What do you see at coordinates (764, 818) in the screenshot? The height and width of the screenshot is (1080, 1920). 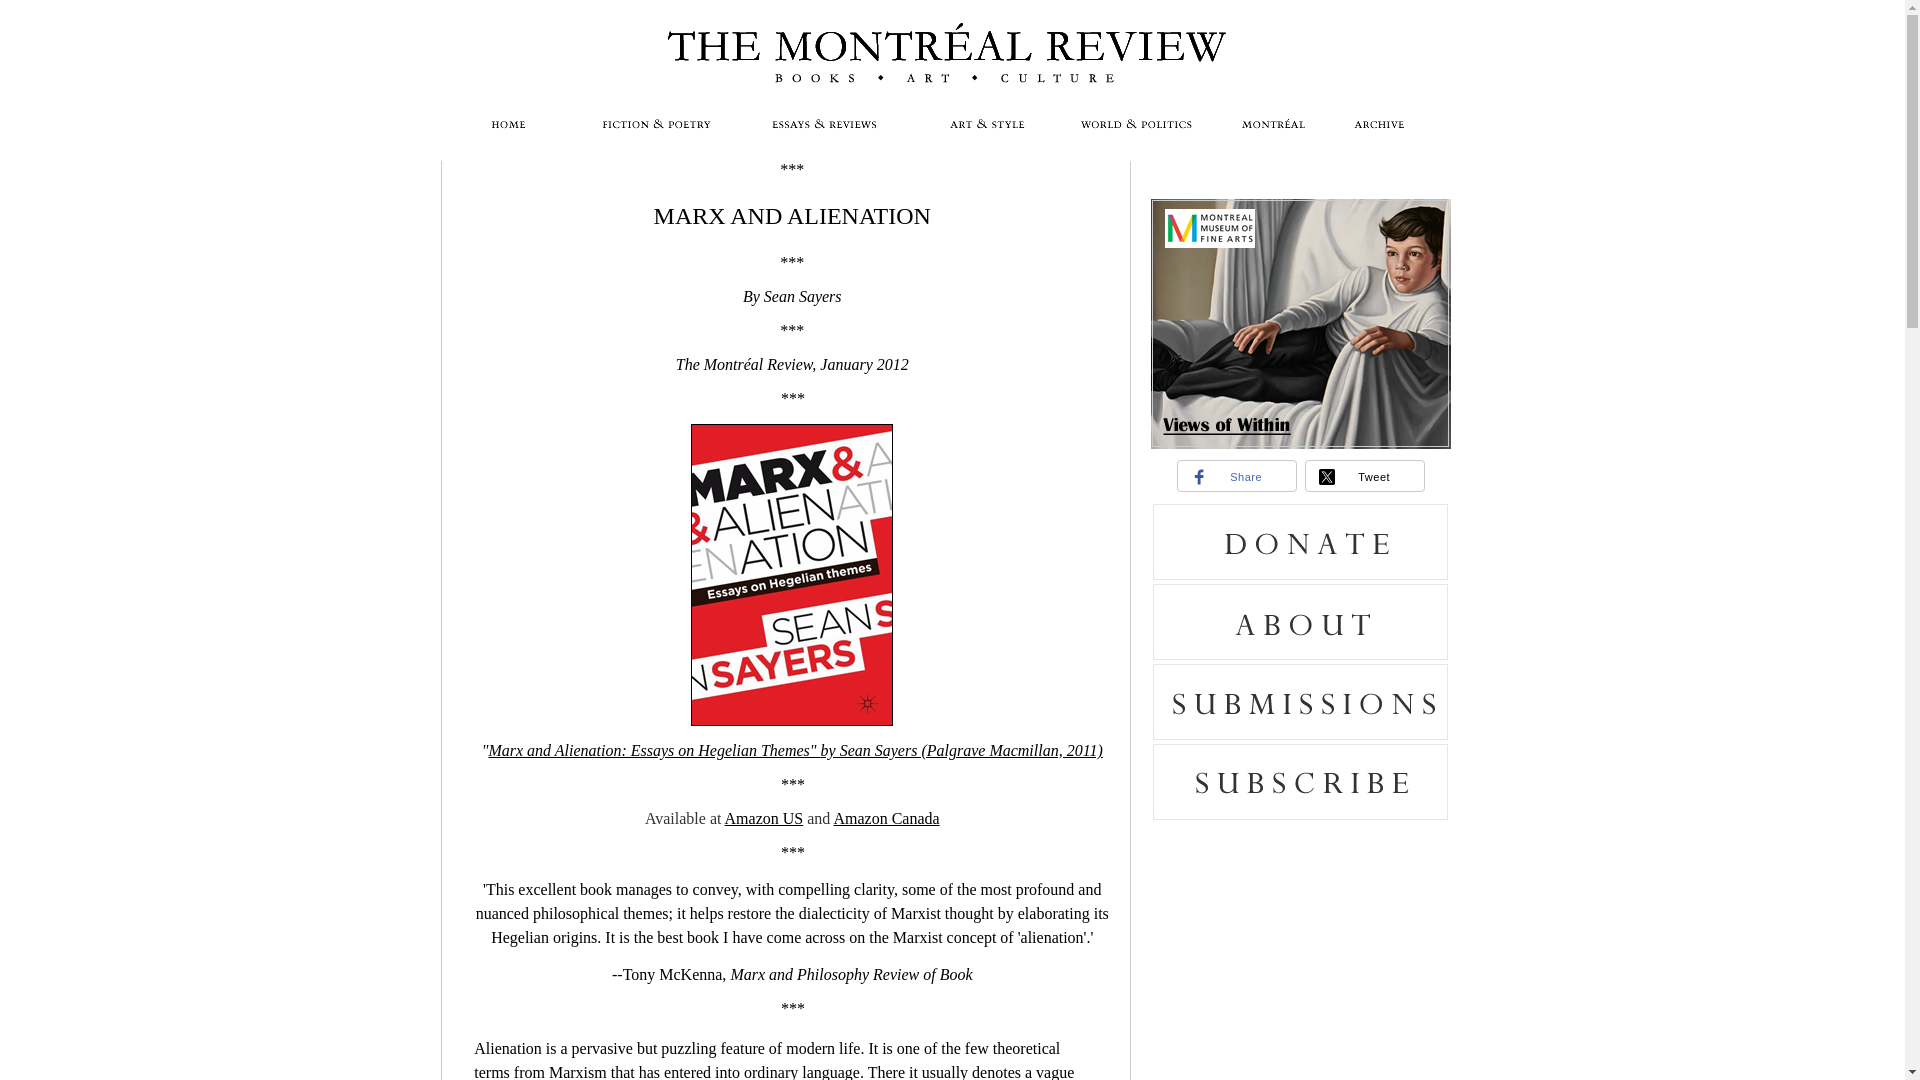 I see `Amazon US` at bounding box center [764, 818].